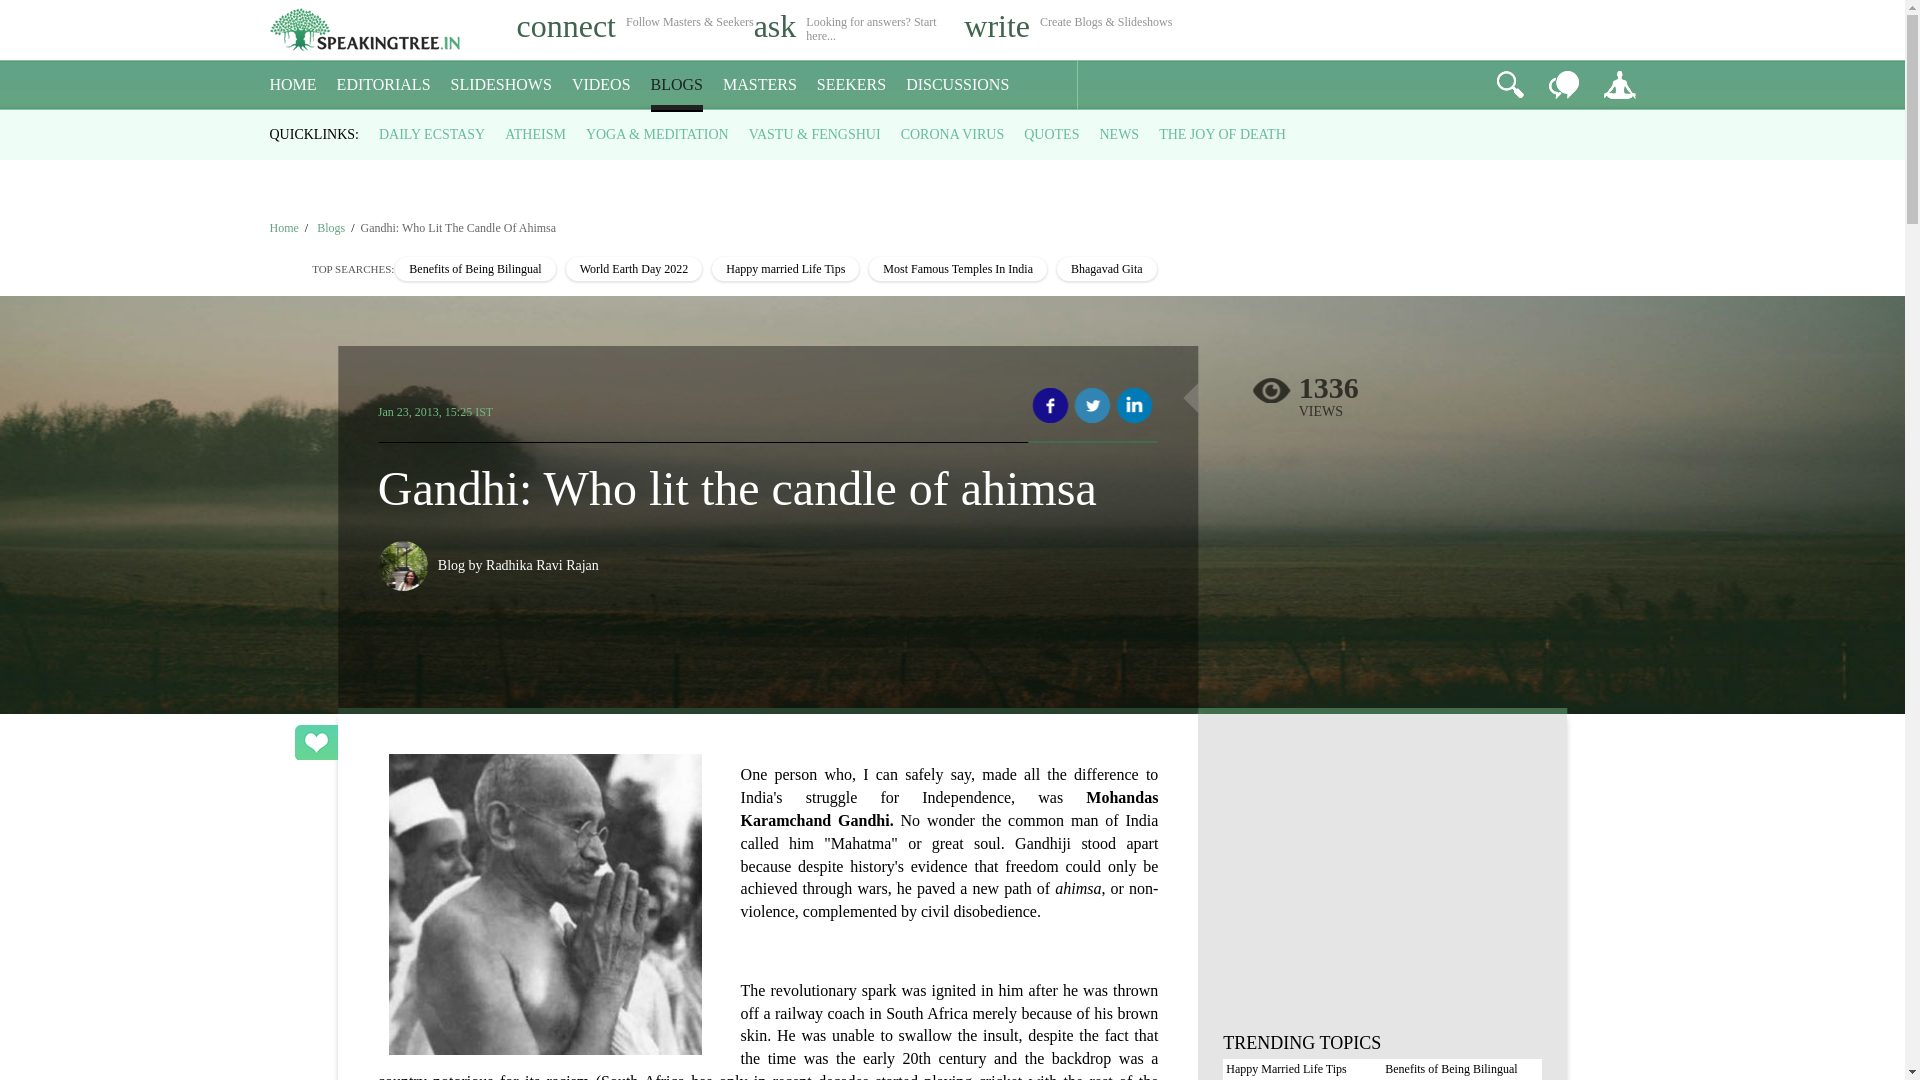 Image resolution: width=1920 pixels, height=1080 pixels. Describe the element at coordinates (1051, 134) in the screenshot. I see `QUOTES` at that location.